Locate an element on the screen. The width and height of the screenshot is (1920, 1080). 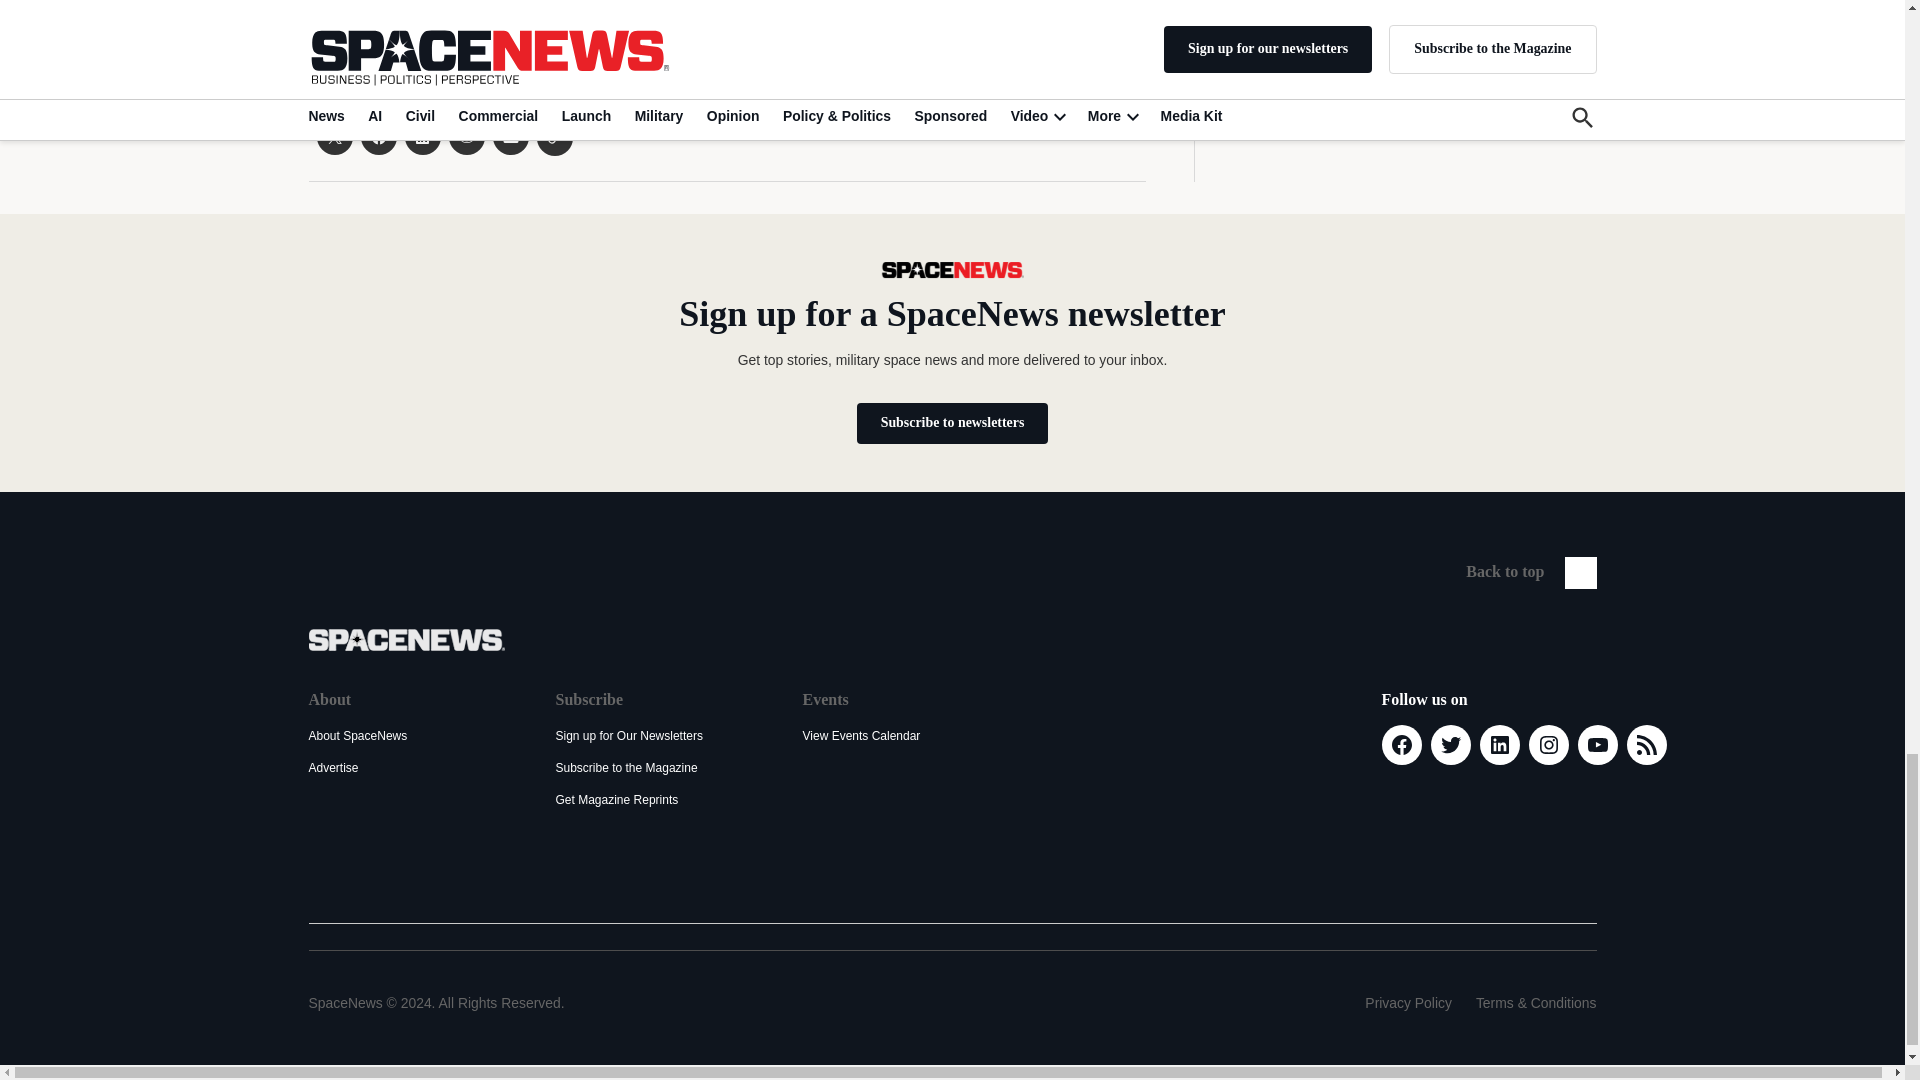
Click to email a link to a friend is located at coordinates (510, 136).